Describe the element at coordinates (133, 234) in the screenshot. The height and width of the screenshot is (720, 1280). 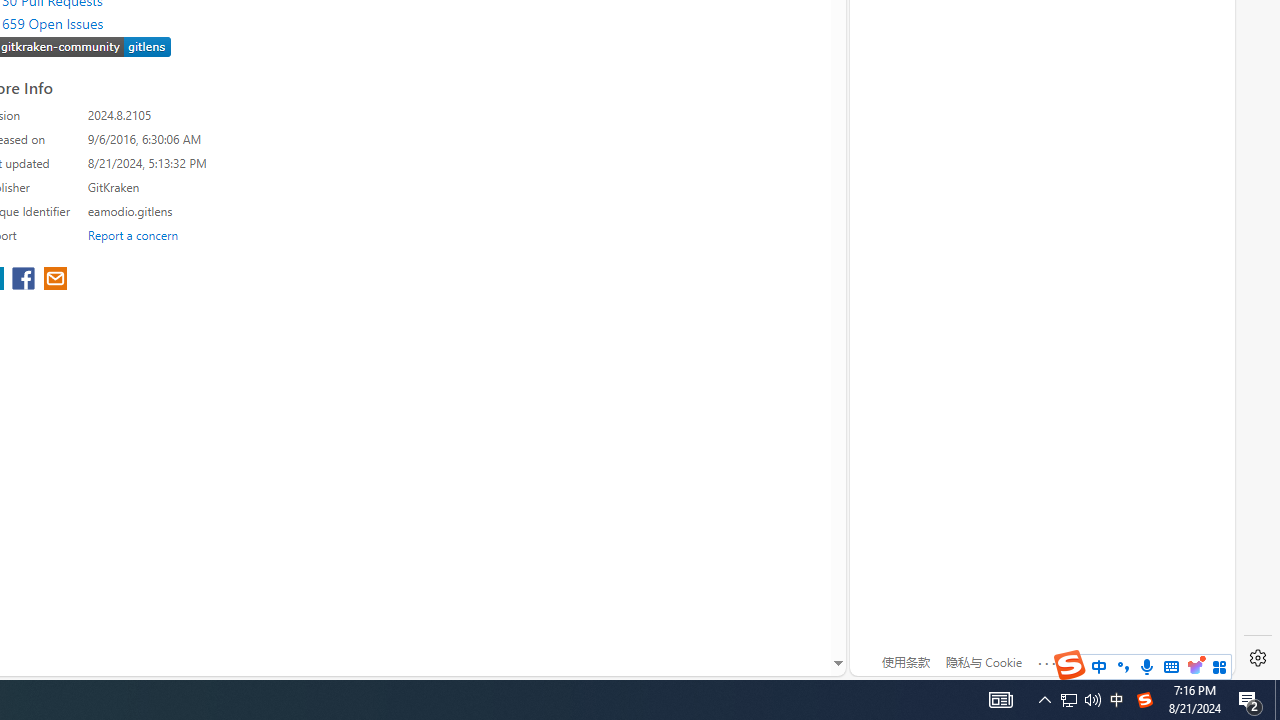
I see `Report a concern` at that location.